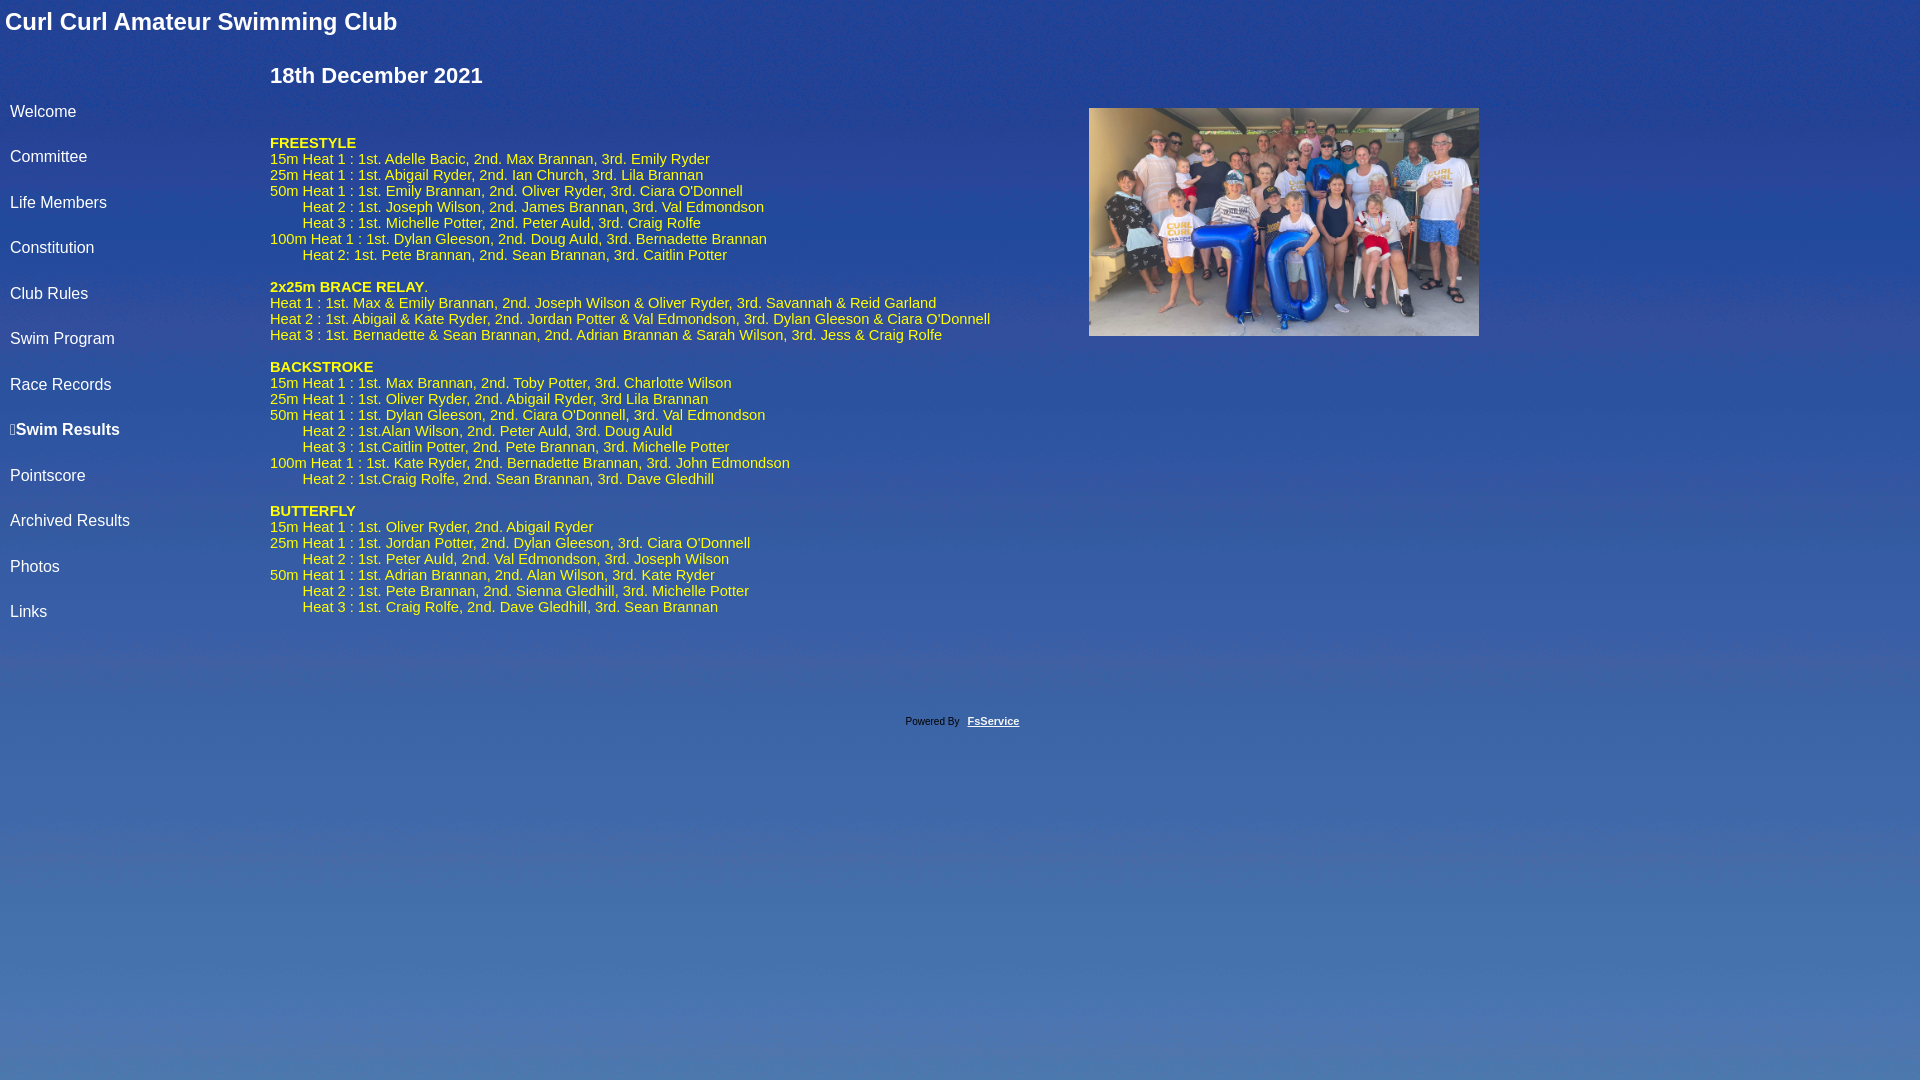 Image resolution: width=1920 pixels, height=1080 pixels. Describe the element at coordinates (132, 248) in the screenshot. I see `Constitution` at that location.